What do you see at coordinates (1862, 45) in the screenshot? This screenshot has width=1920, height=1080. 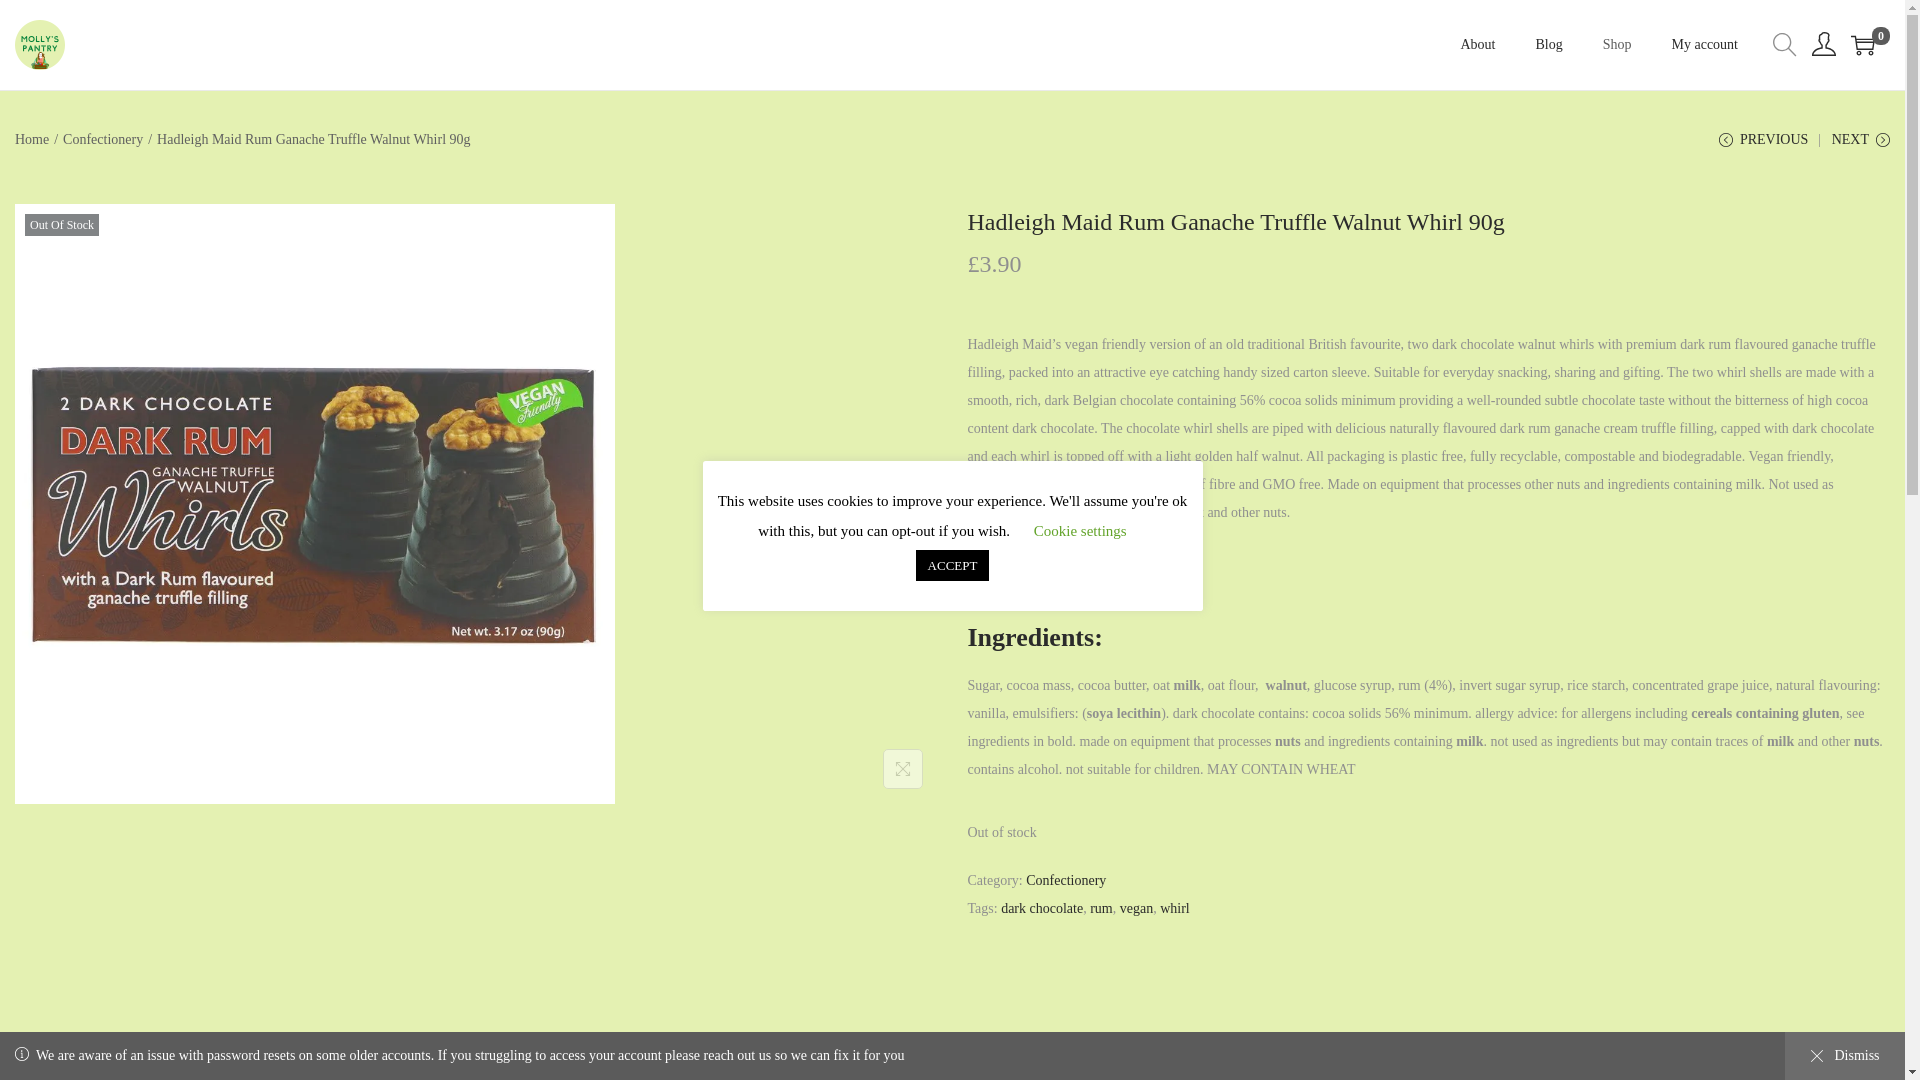 I see `0` at bounding box center [1862, 45].